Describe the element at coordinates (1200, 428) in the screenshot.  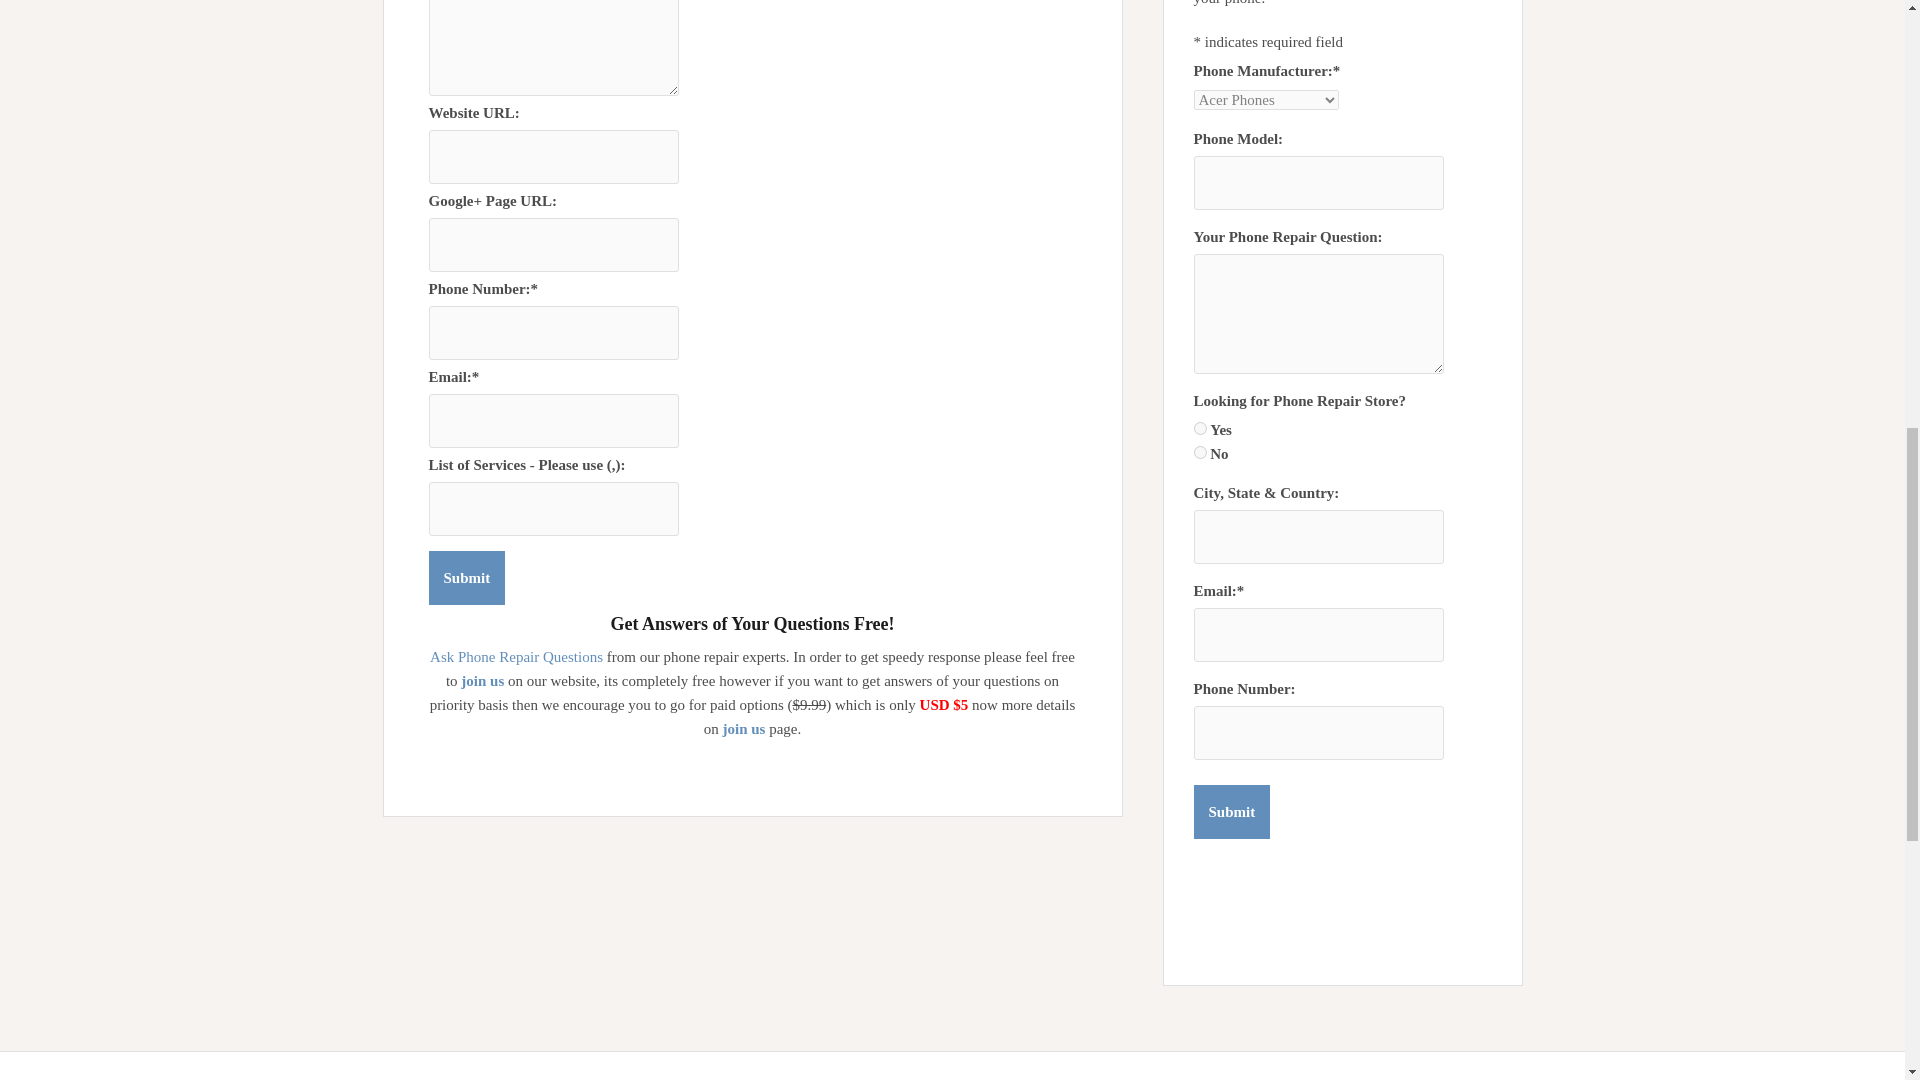
I see `1` at that location.